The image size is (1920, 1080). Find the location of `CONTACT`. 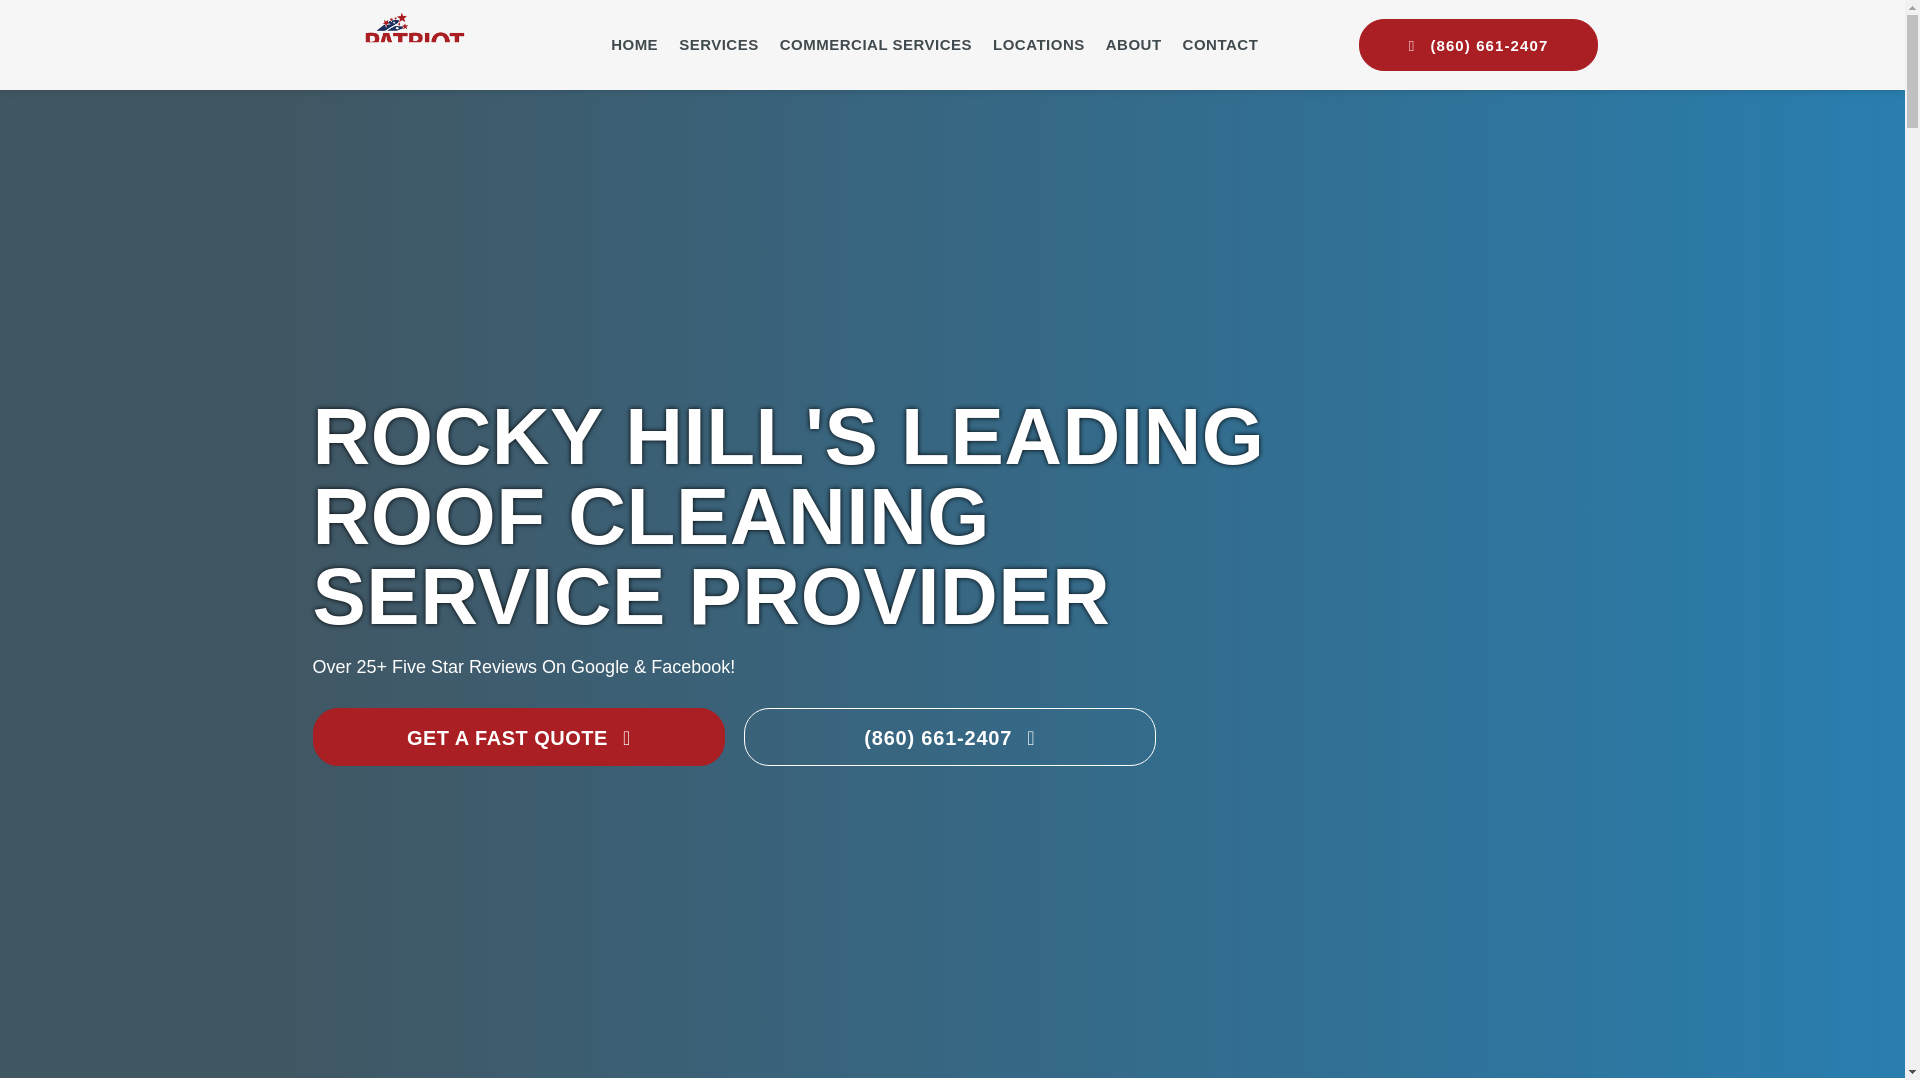

CONTACT is located at coordinates (1220, 44).